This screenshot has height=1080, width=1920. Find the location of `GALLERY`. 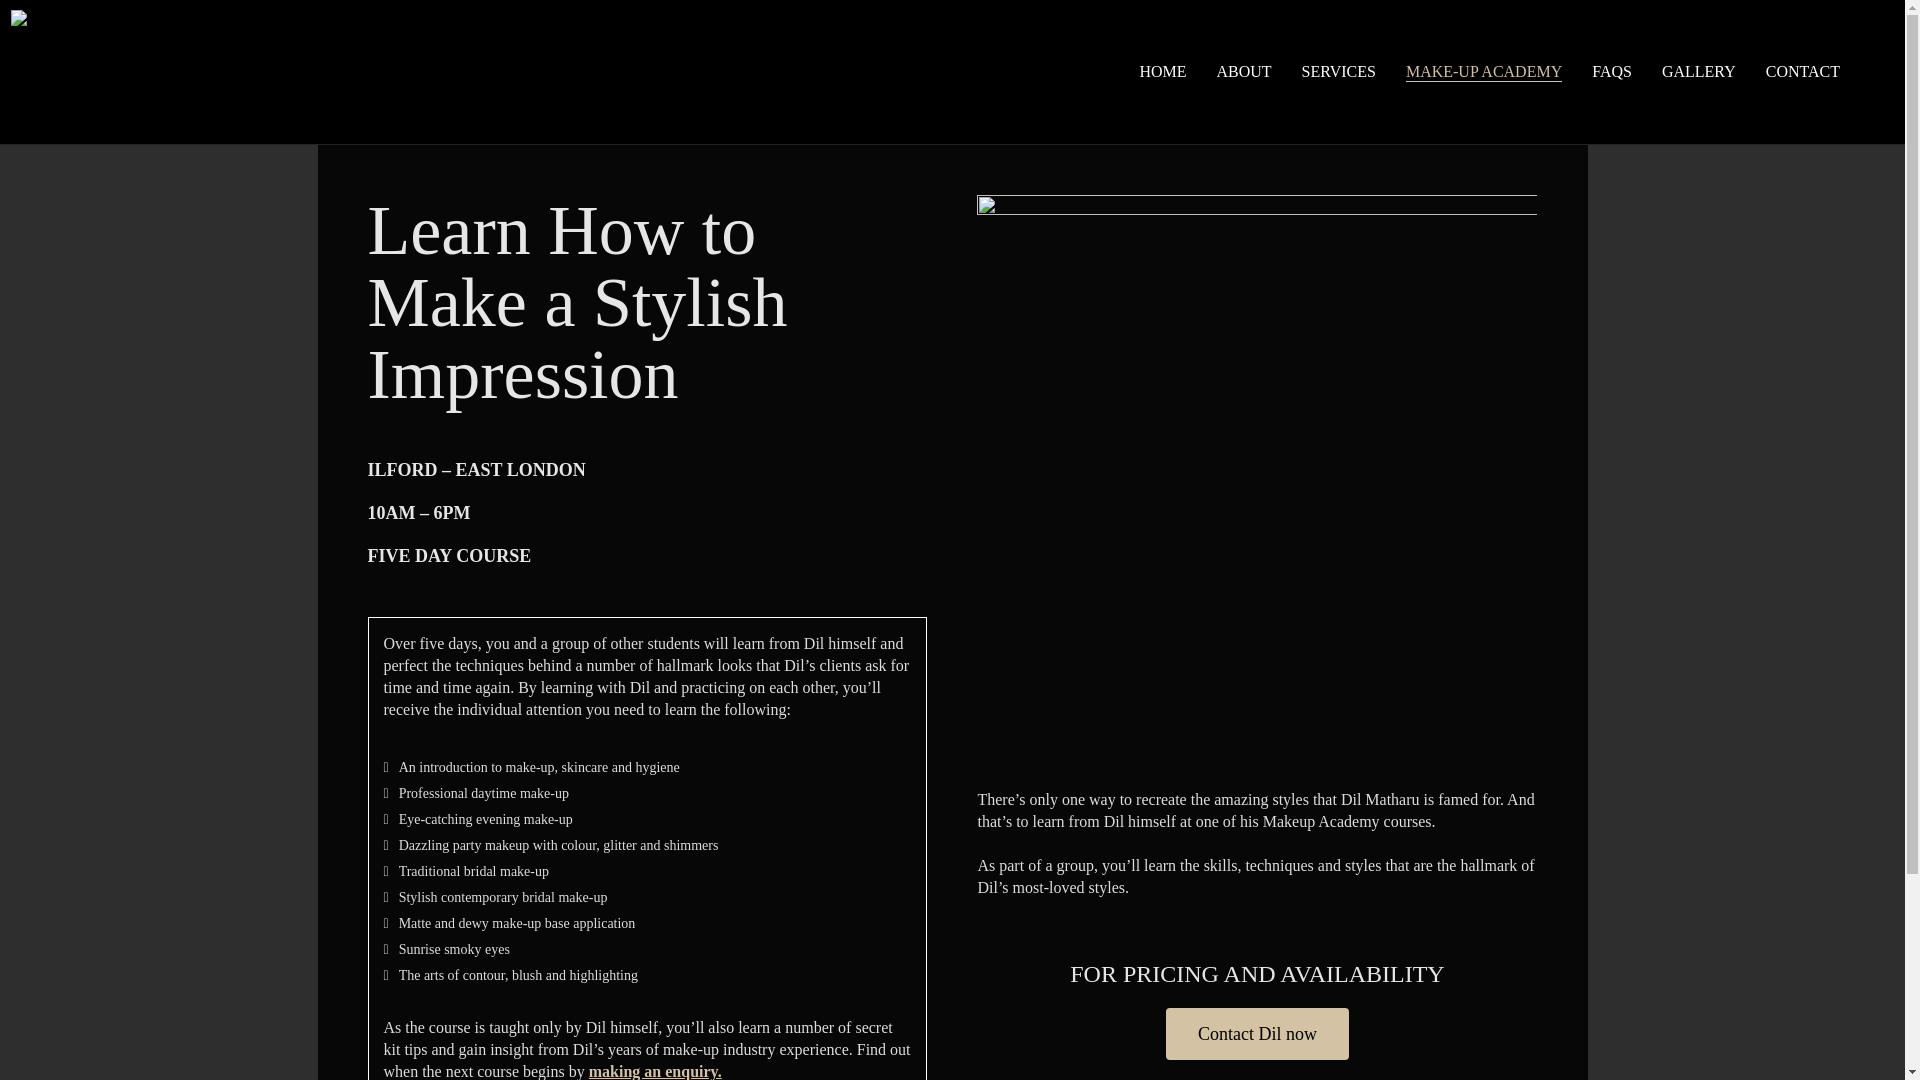

GALLERY is located at coordinates (1698, 72).